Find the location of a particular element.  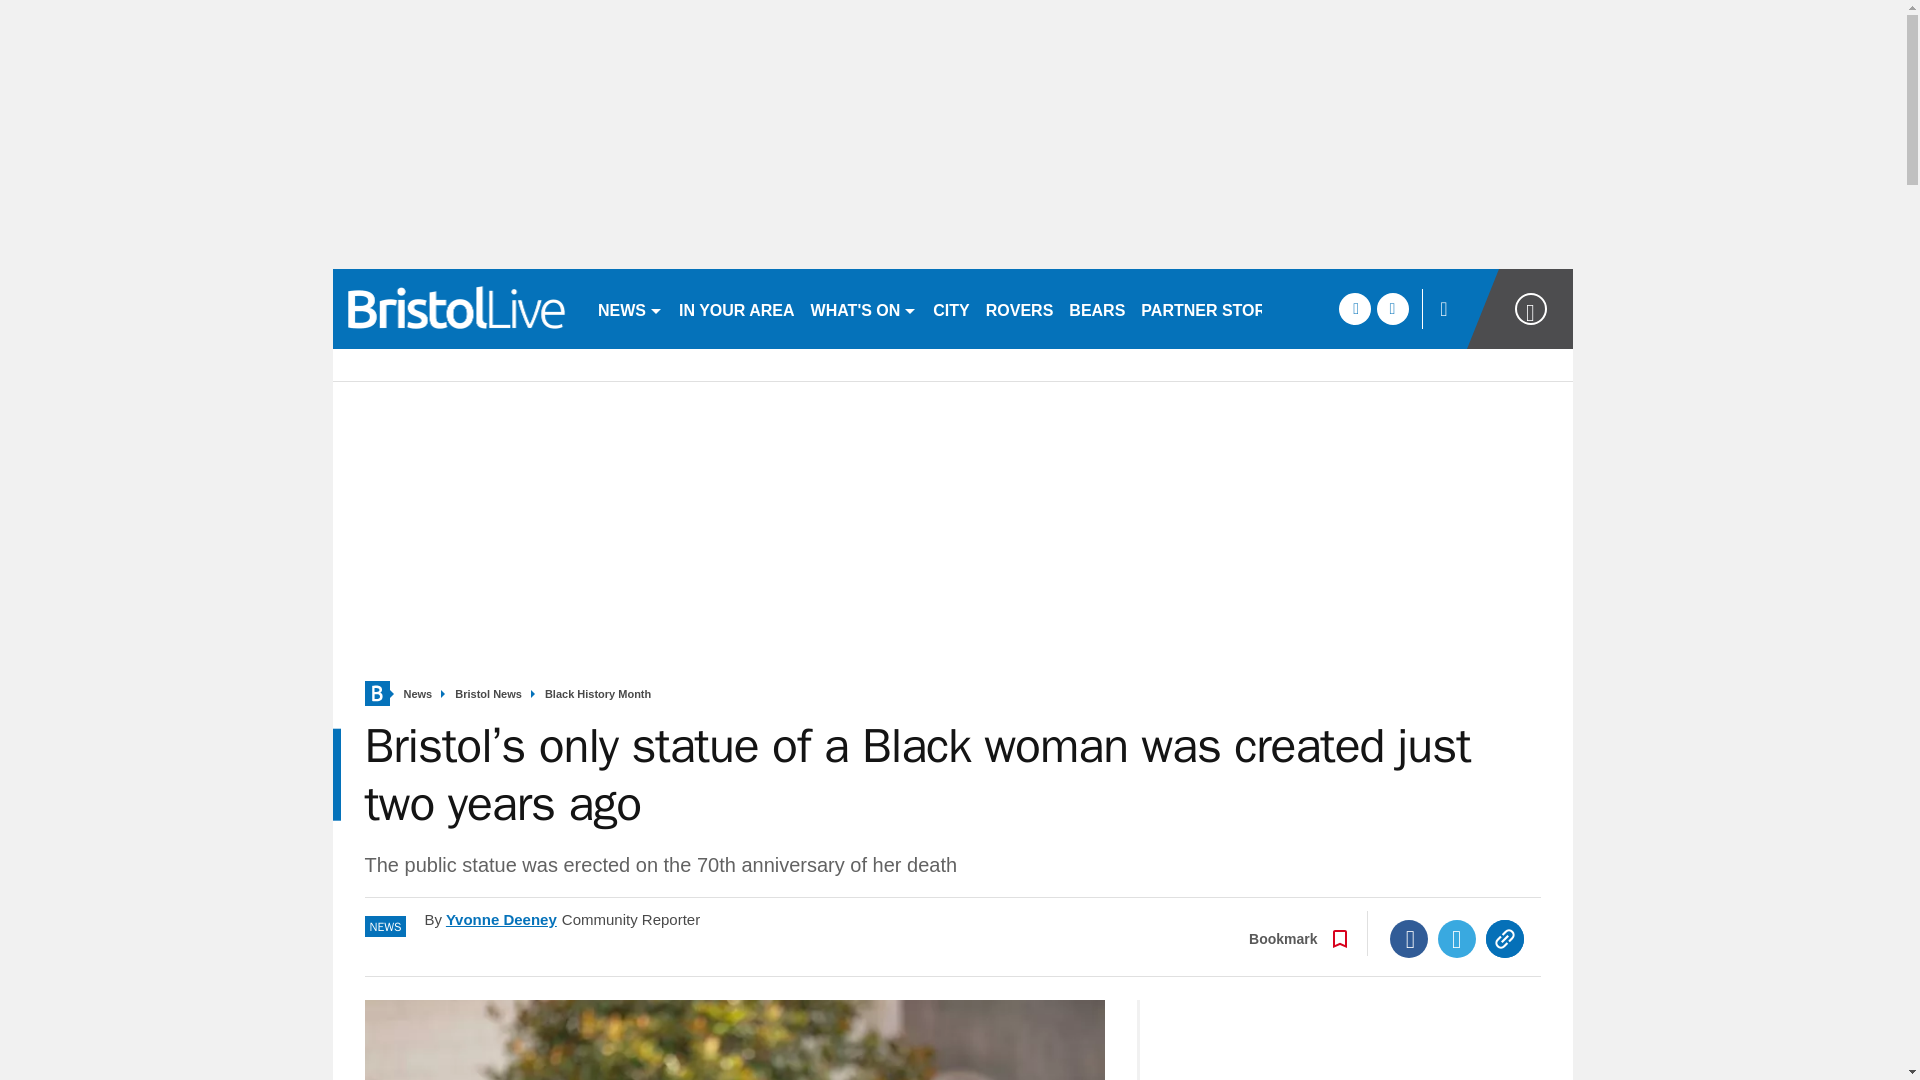

ROVERS is located at coordinates (1019, 308).